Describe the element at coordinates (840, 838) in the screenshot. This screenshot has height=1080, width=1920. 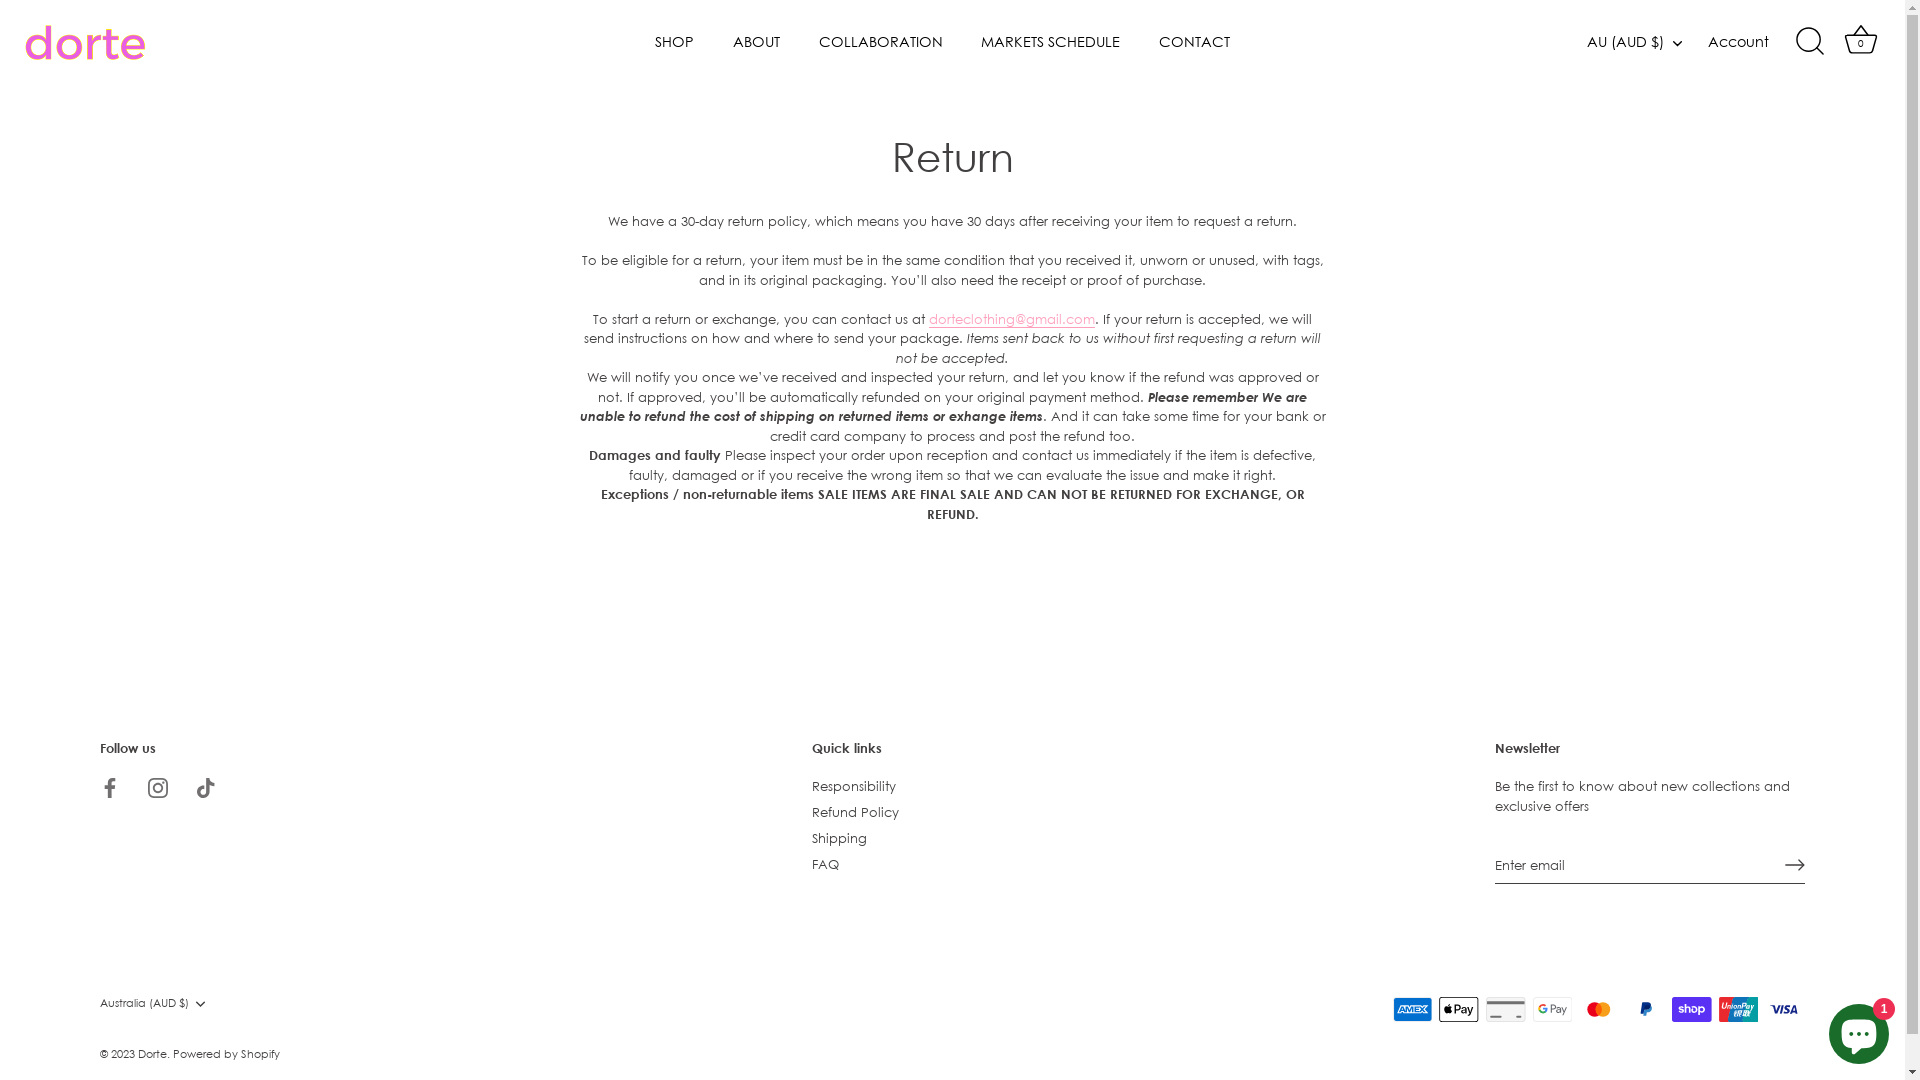
I see `Shipping` at that location.